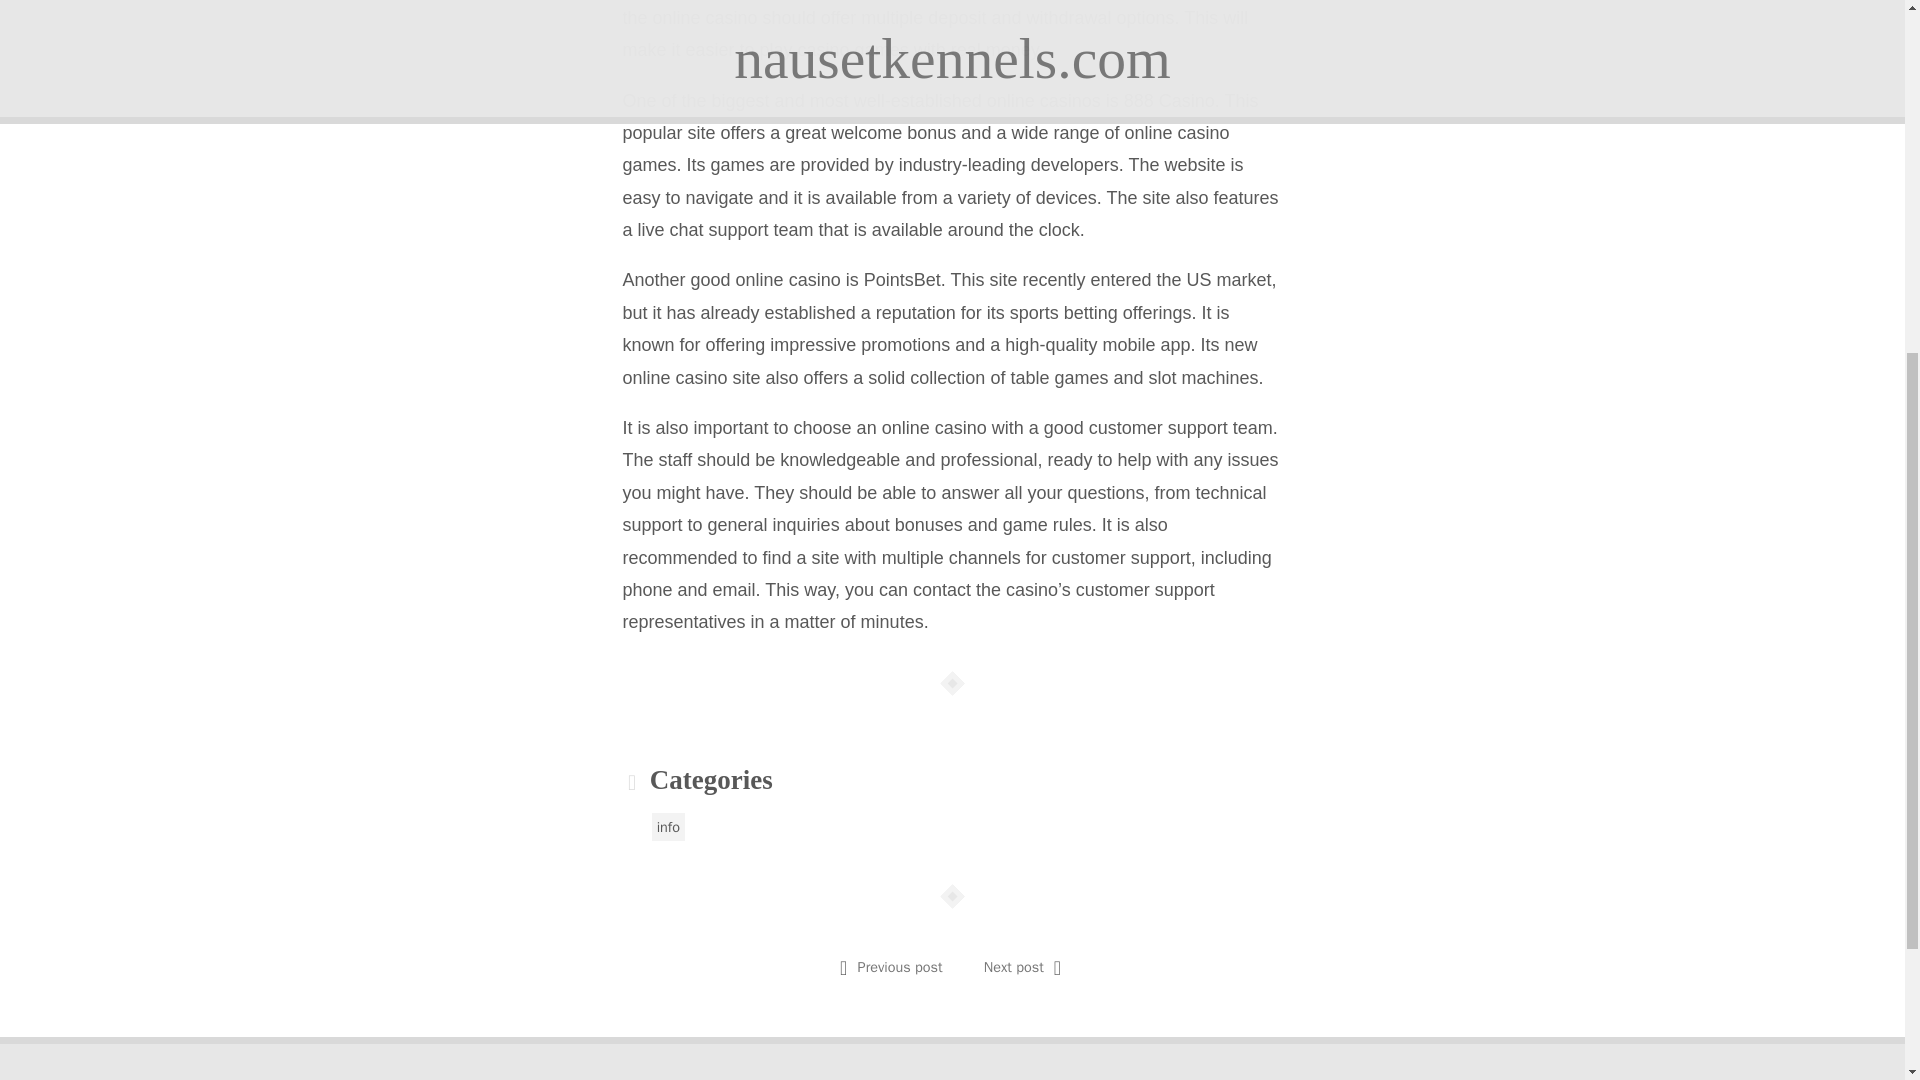  Describe the element at coordinates (668, 827) in the screenshot. I see `info` at that location.